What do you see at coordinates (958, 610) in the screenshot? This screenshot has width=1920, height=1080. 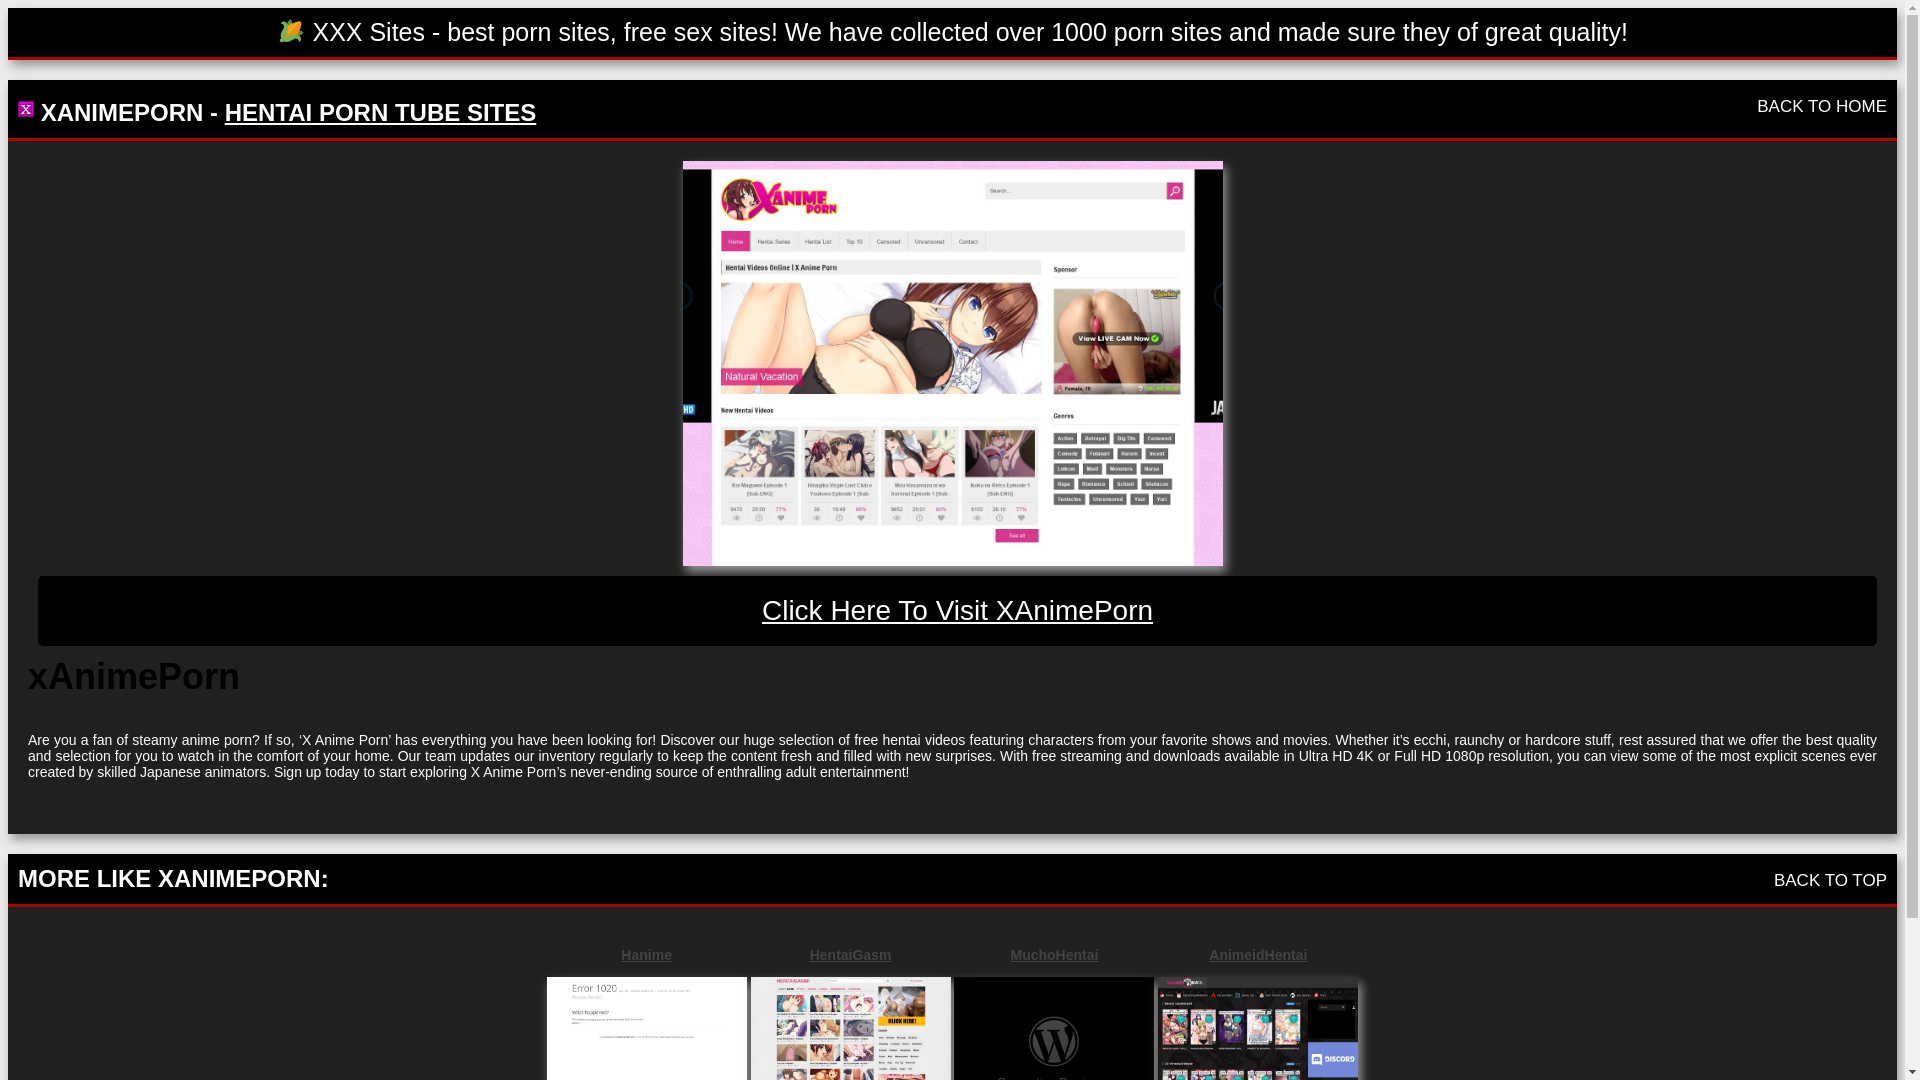 I see `xAnimePorn` at bounding box center [958, 610].